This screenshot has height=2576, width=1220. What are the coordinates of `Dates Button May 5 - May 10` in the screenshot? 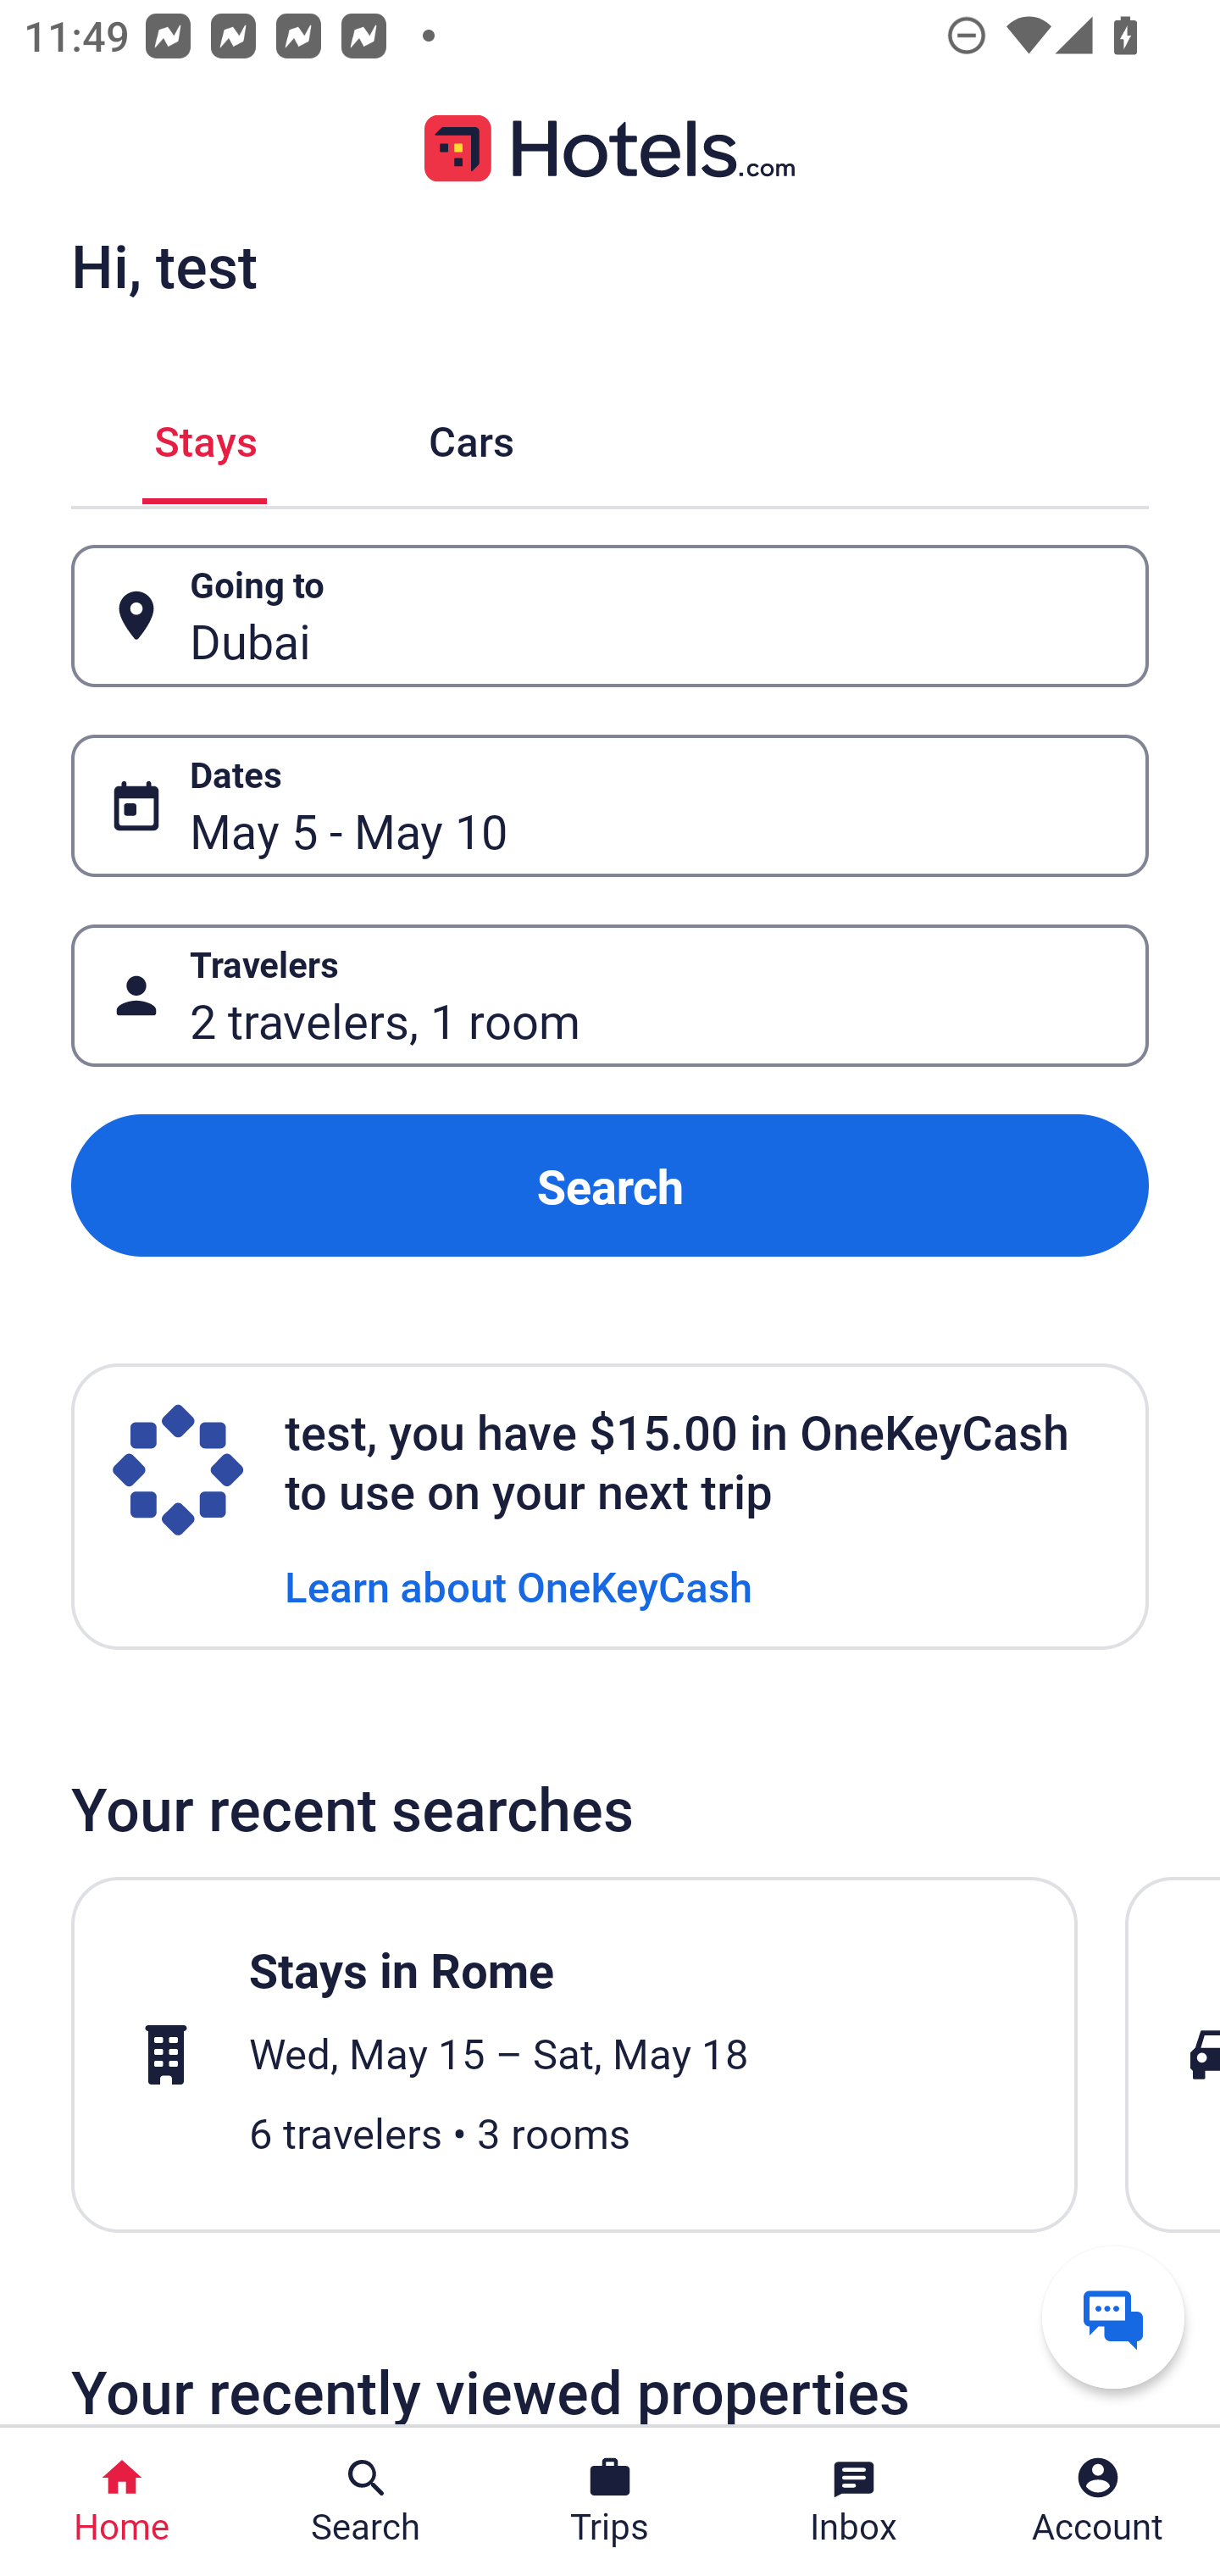 It's located at (610, 805).